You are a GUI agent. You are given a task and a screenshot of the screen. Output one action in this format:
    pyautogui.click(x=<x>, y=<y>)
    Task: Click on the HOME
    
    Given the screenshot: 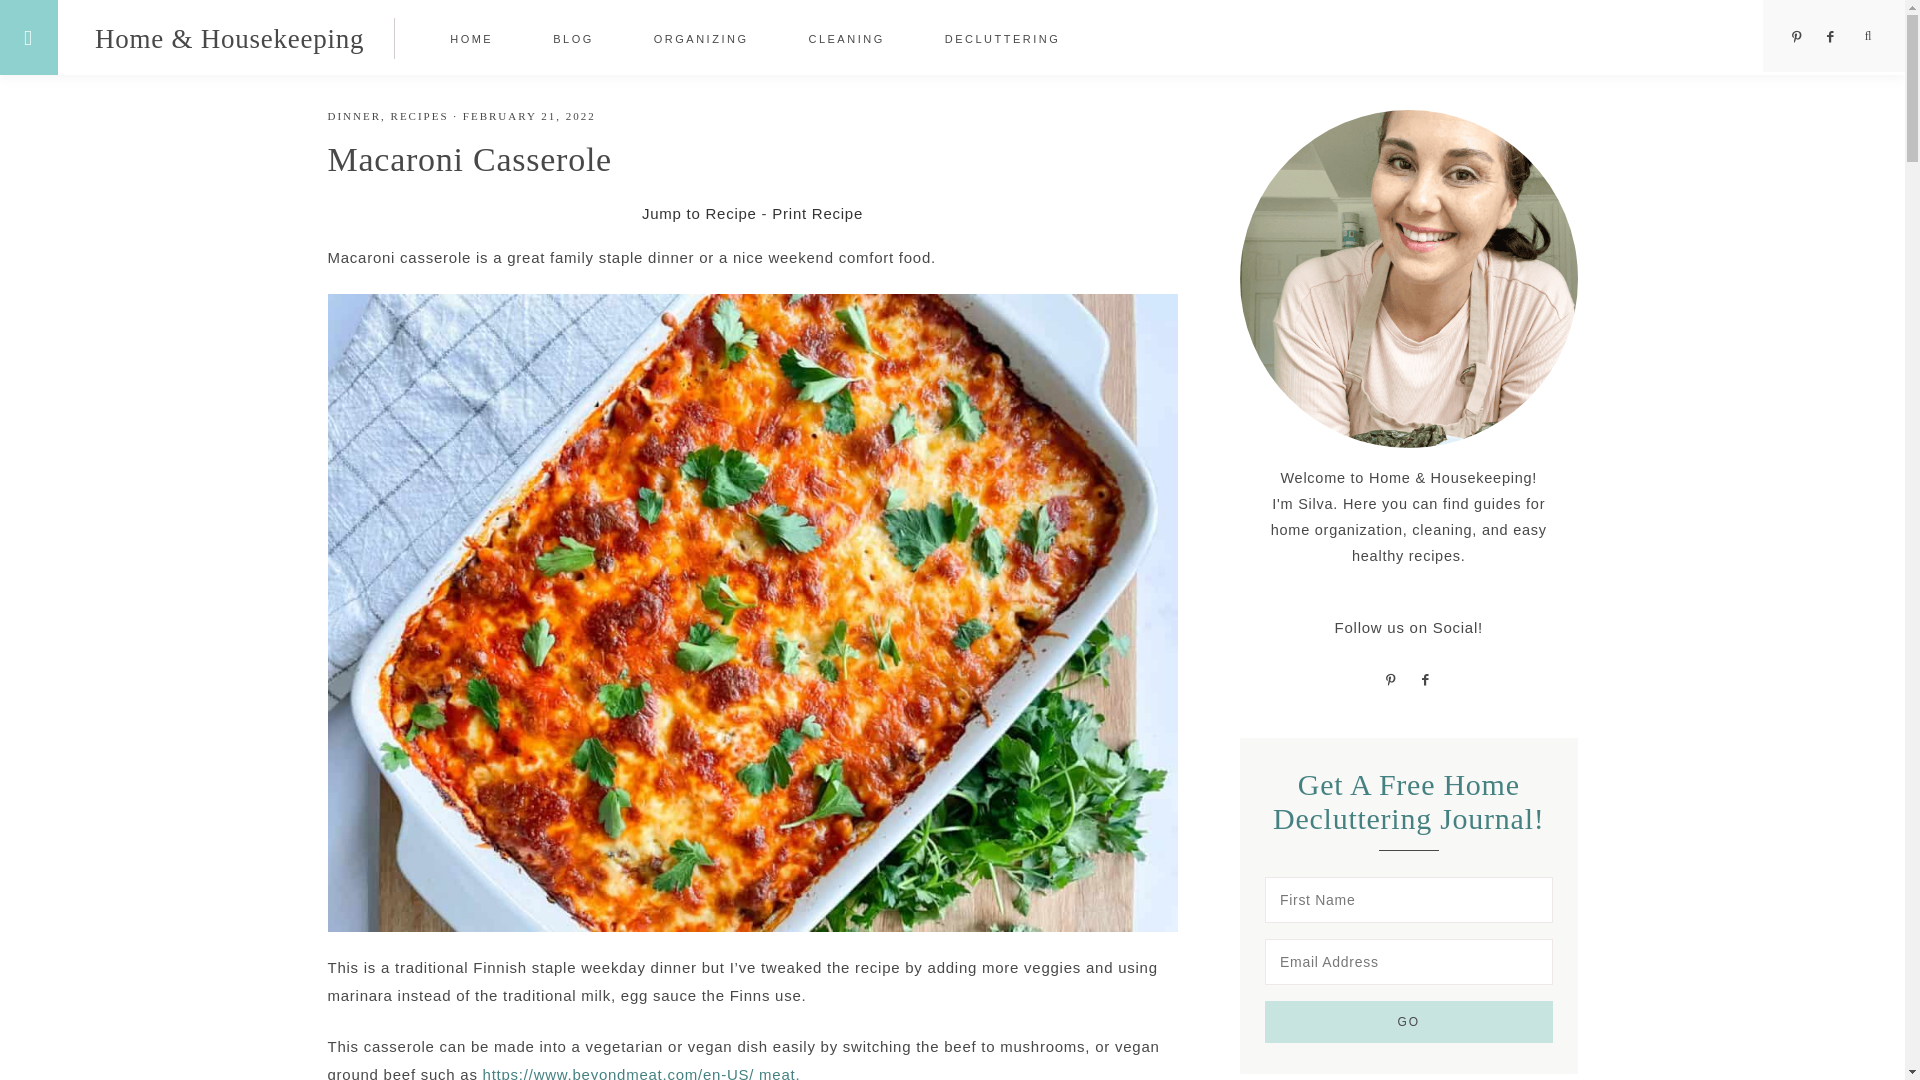 What is the action you would take?
    pyautogui.click(x=471, y=38)
    